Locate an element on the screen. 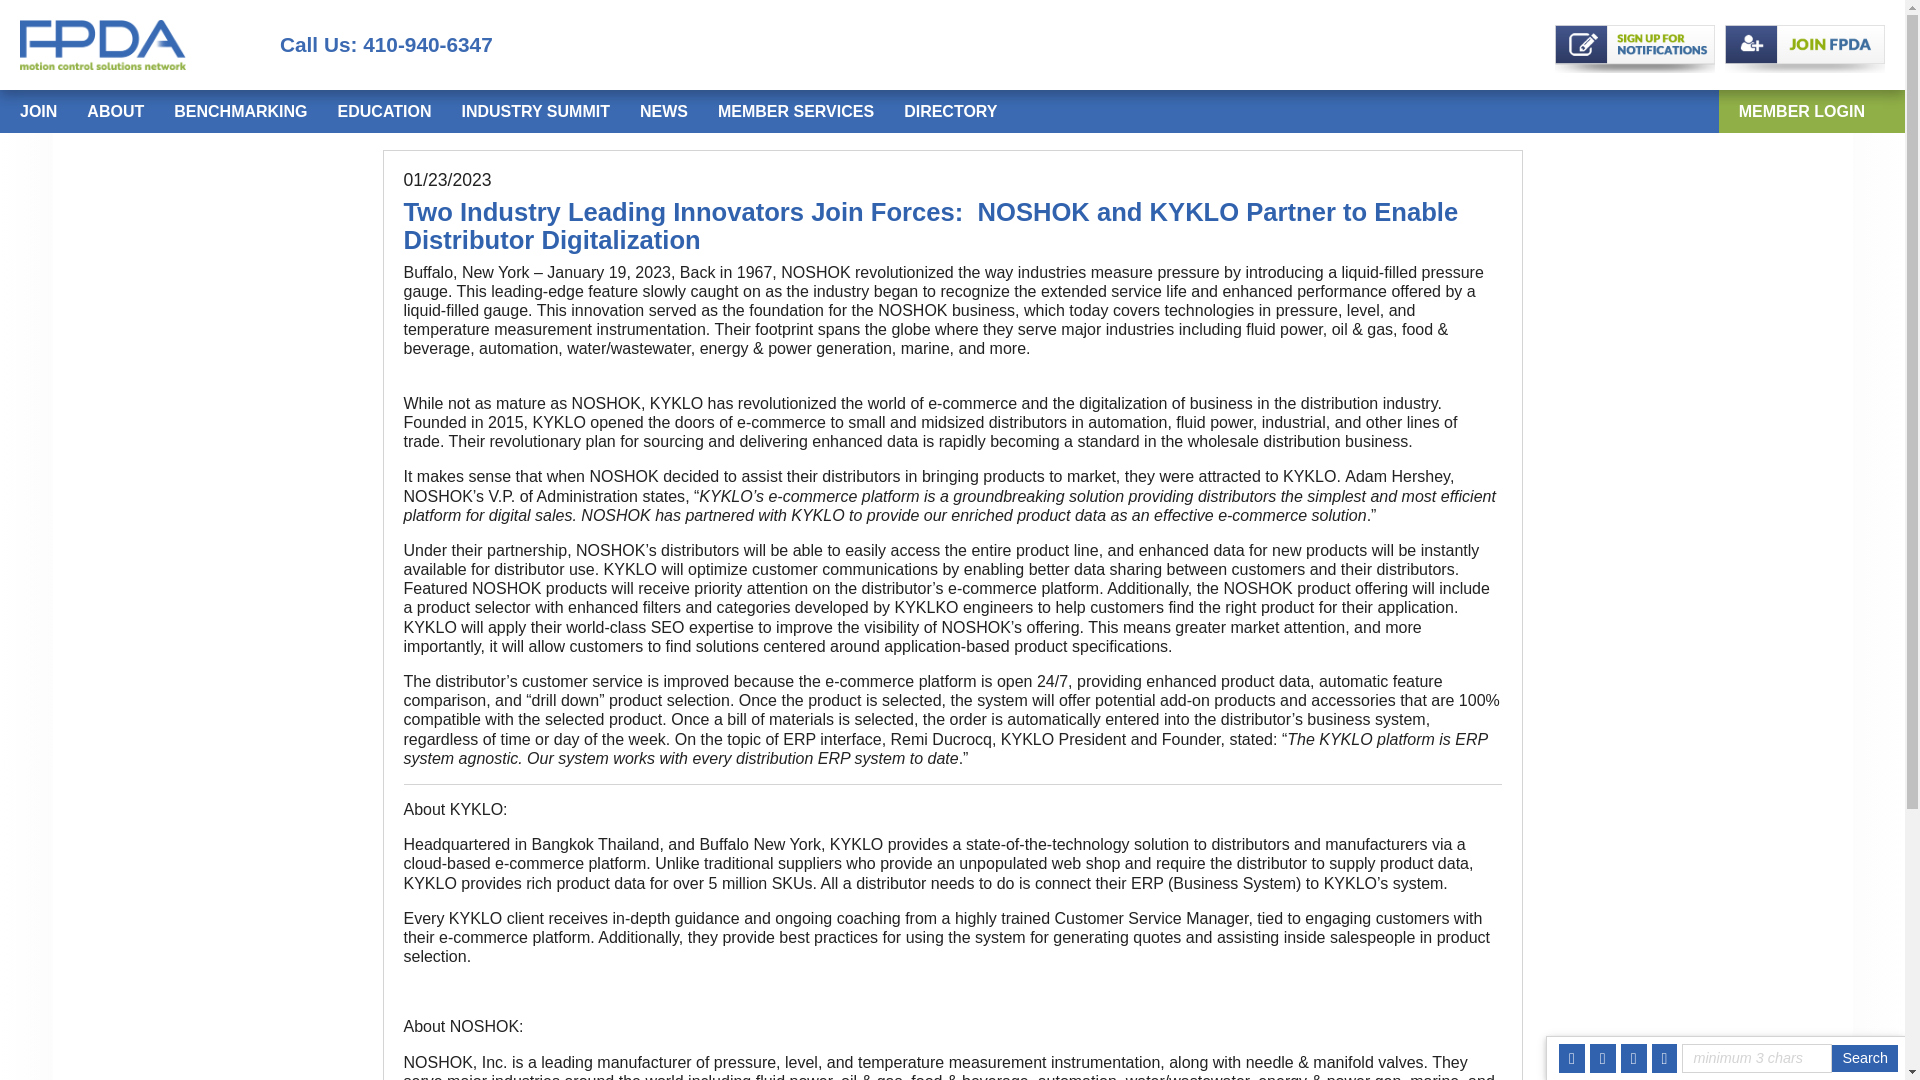 The height and width of the screenshot is (1080, 1920). DIRECTORY is located at coordinates (950, 110).